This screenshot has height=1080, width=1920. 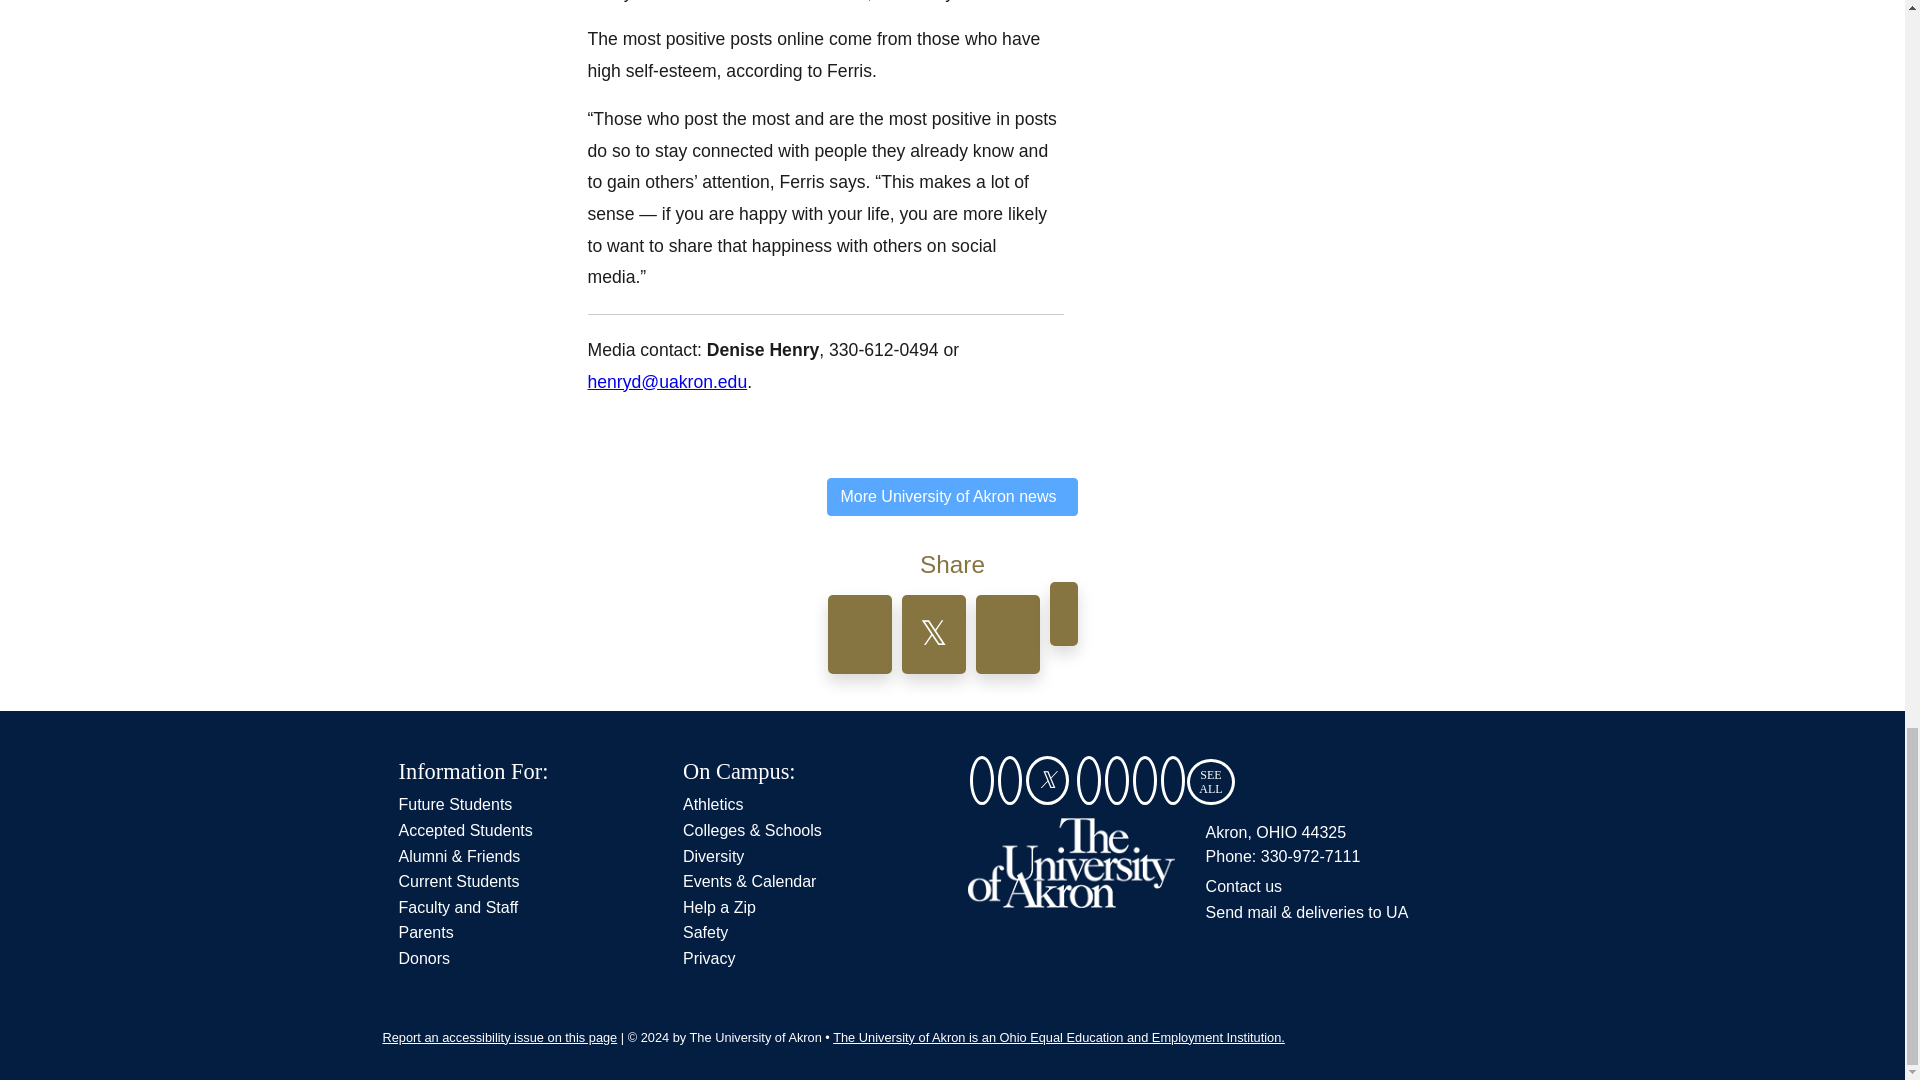 What do you see at coordinates (458, 906) in the screenshot?
I see `Faculty and Staff` at bounding box center [458, 906].